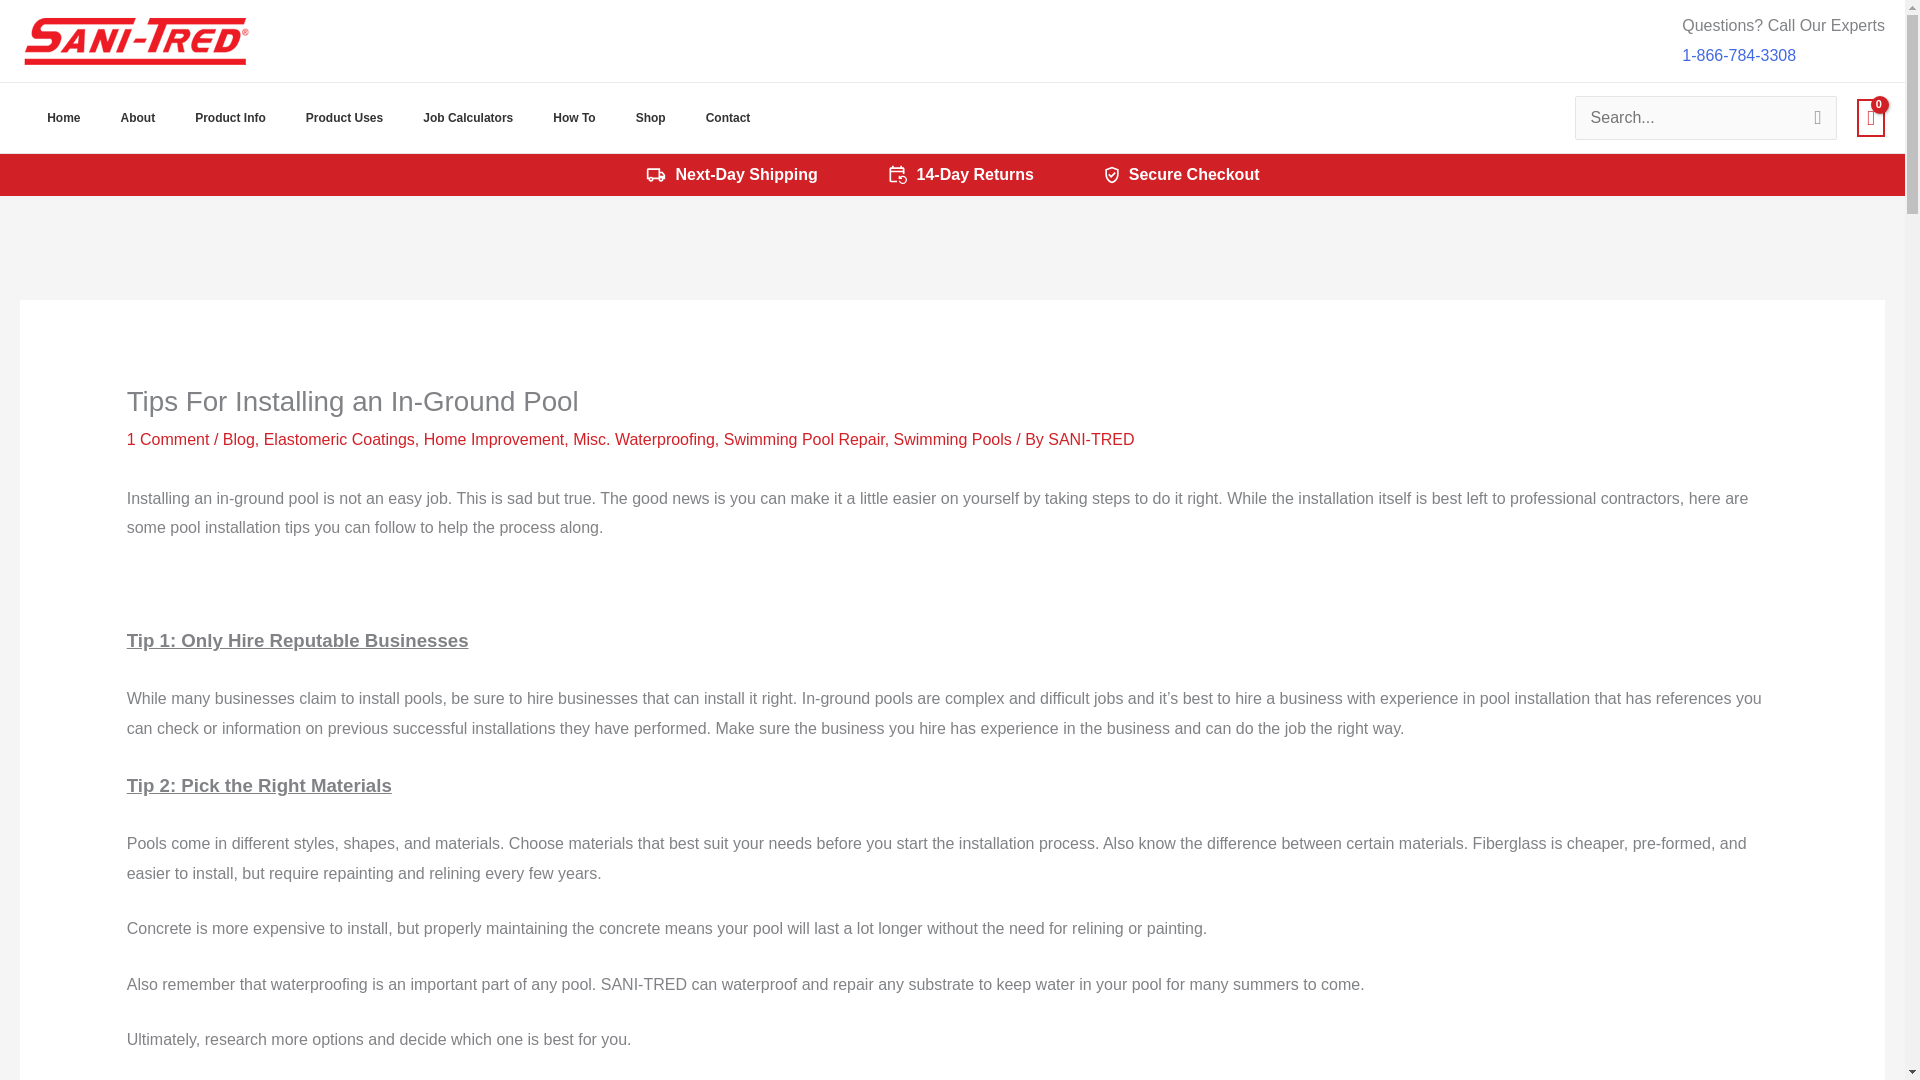 This screenshot has height=1080, width=1920. I want to click on Home, so click(60, 118).